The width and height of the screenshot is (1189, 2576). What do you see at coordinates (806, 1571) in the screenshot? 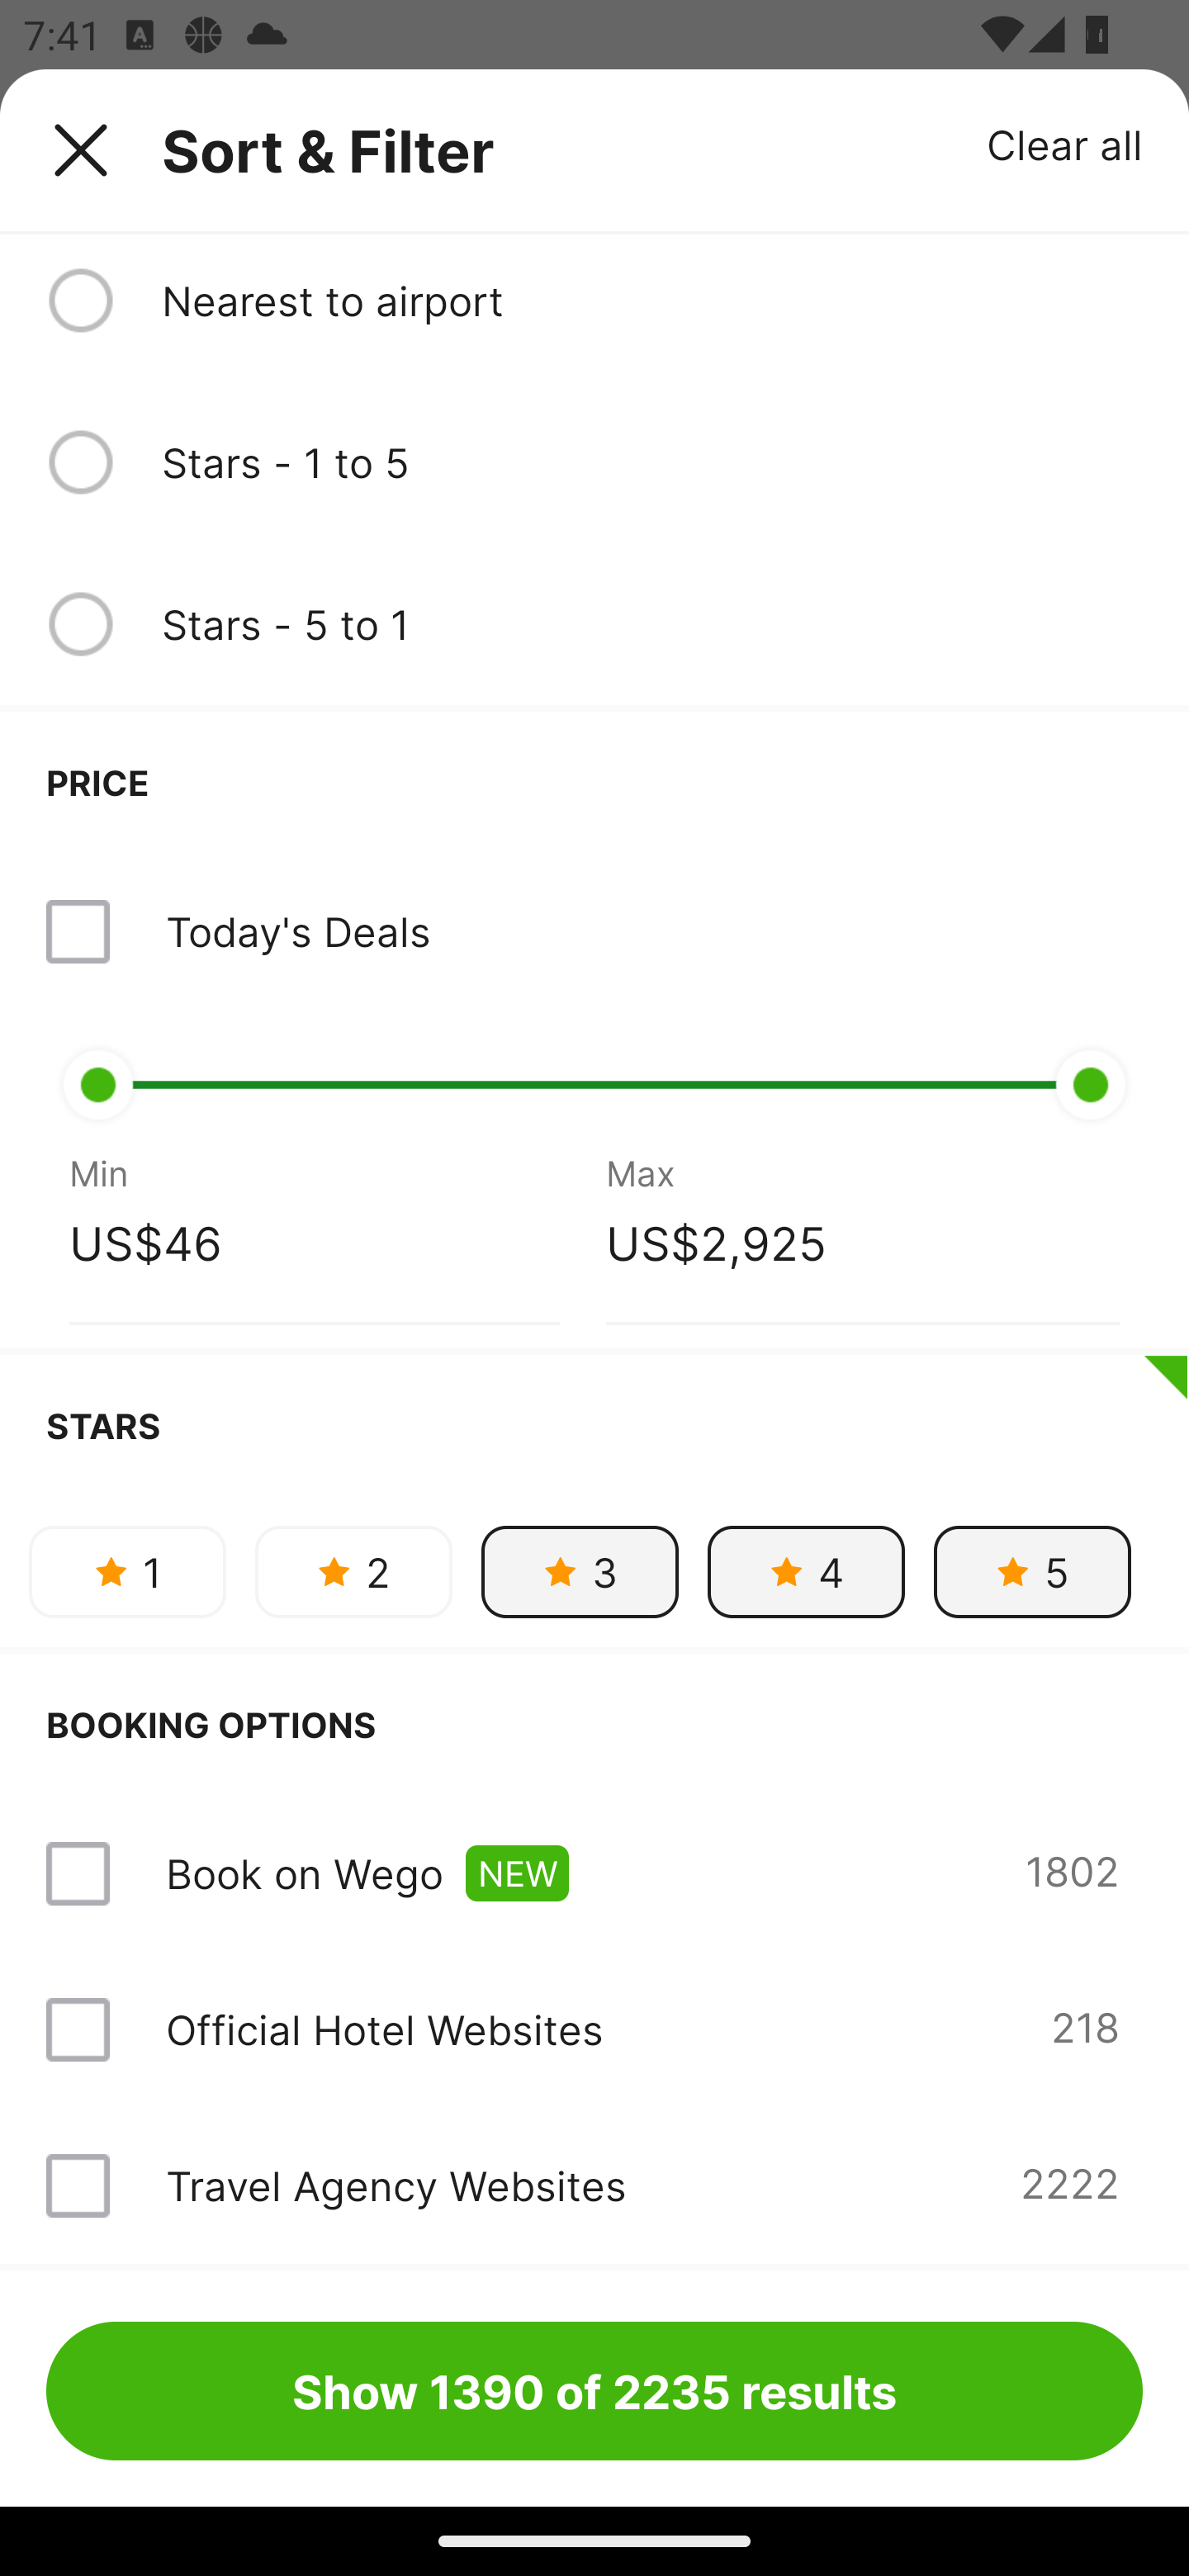
I see `4` at bounding box center [806, 1571].